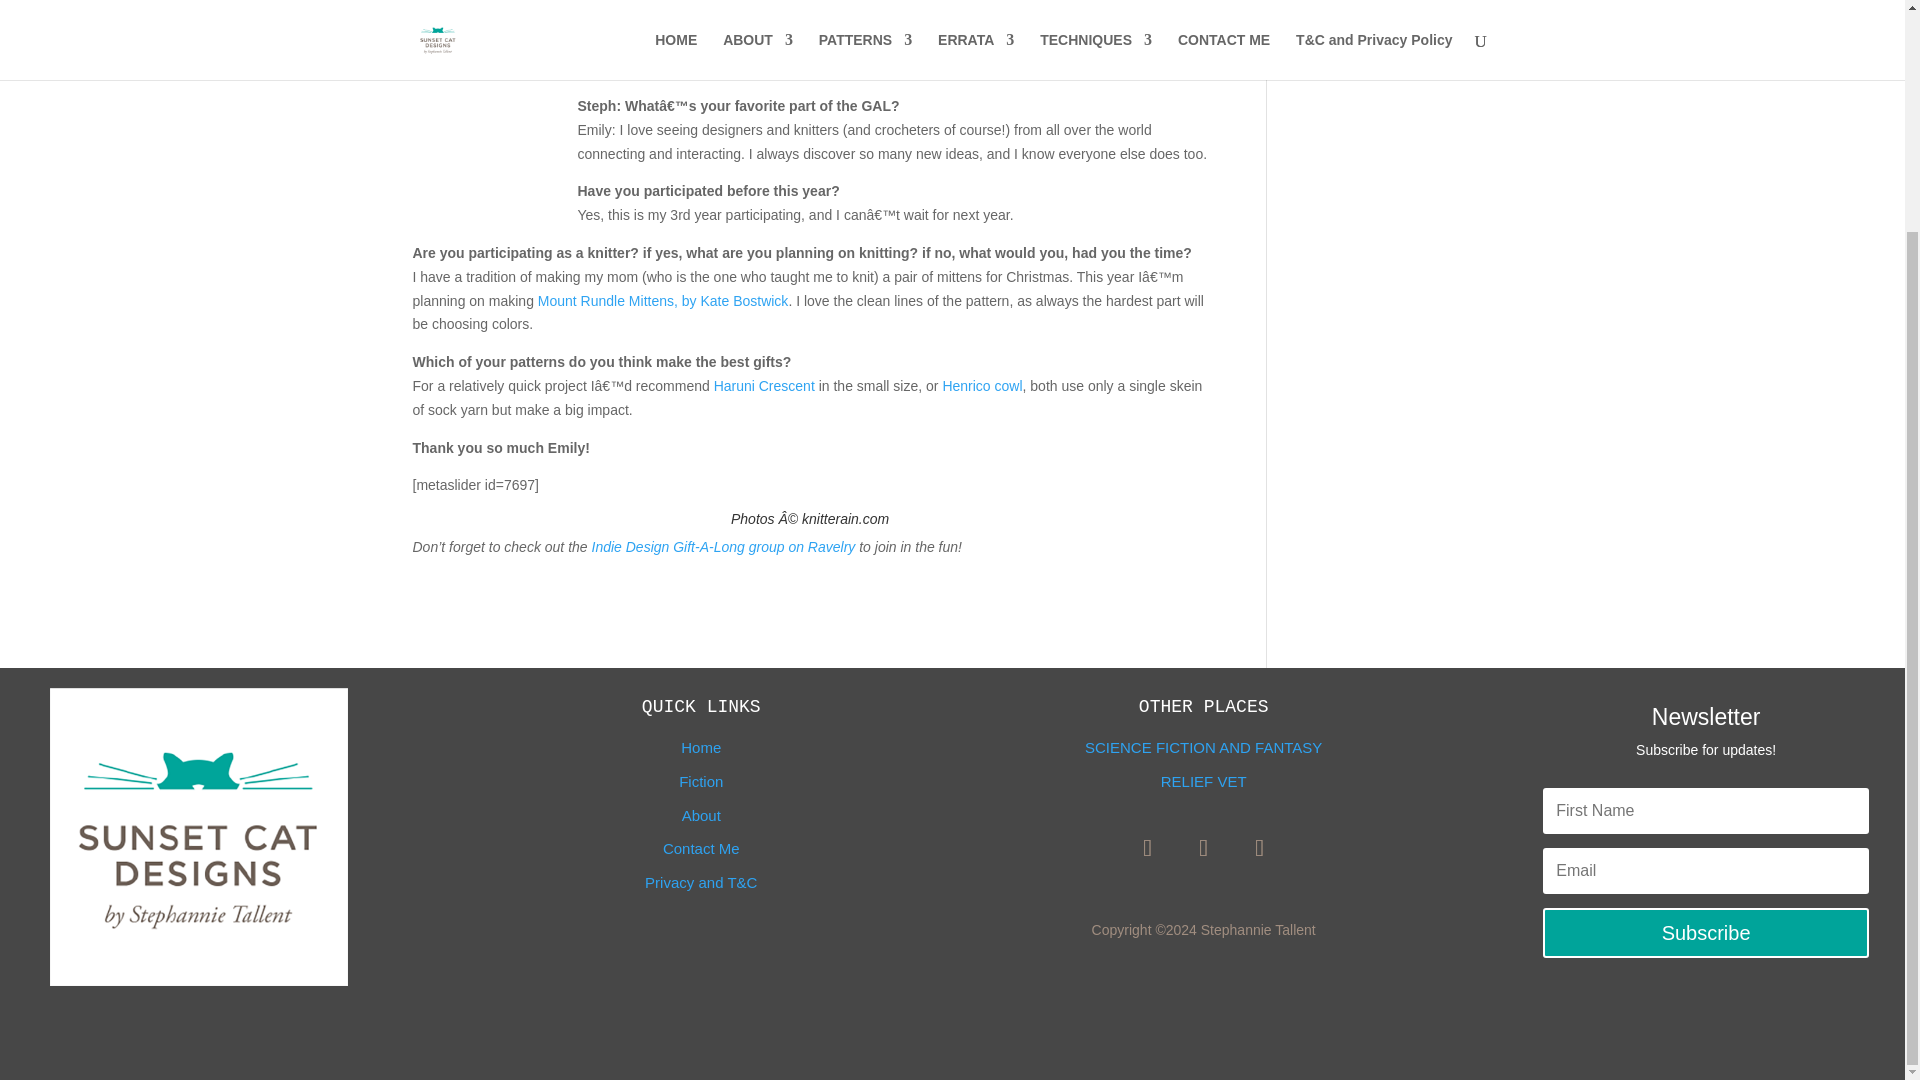 The image size is (1920, 1080). Describe the element at coordinates (1204, 781) in the screenshot. I see `RELIEF VET` at that location.